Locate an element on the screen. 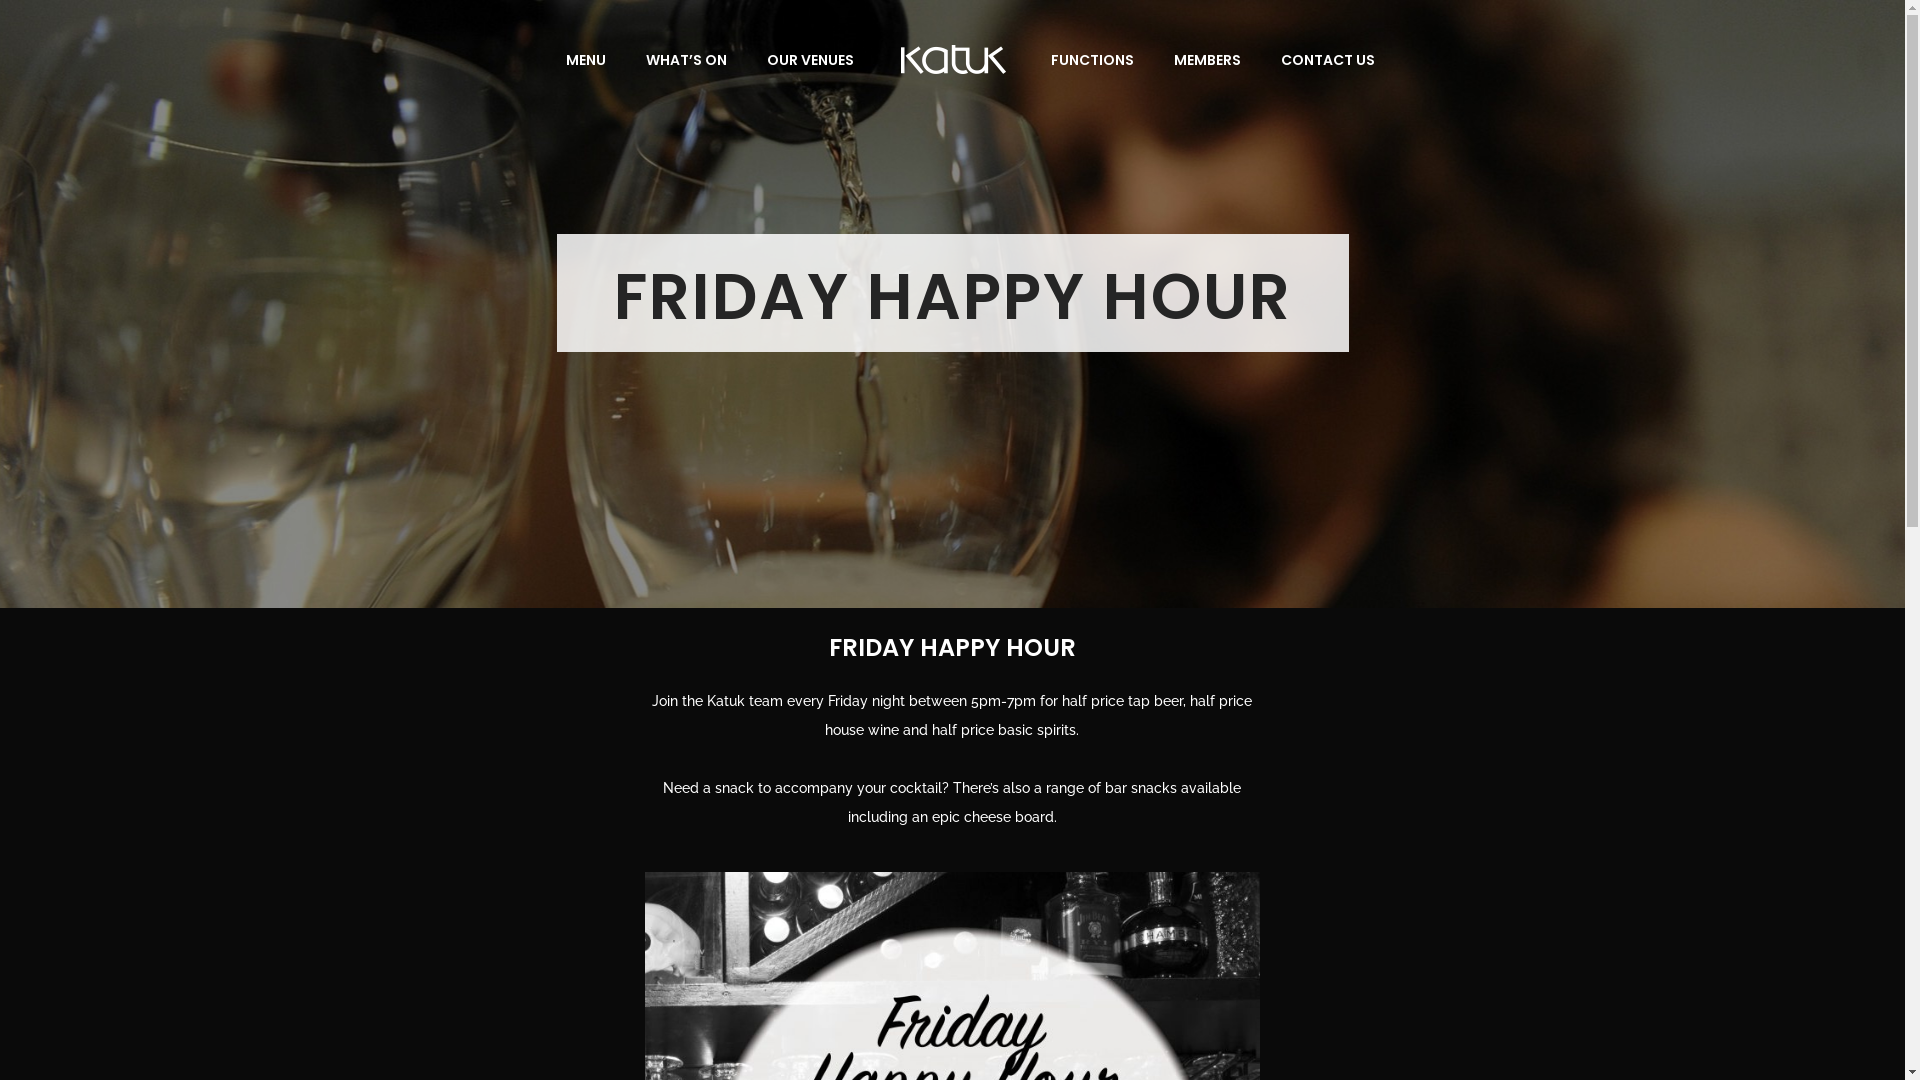 This screenshot has height=1080, width=1920. OUR VENUES is located at coordinates (810, 60).